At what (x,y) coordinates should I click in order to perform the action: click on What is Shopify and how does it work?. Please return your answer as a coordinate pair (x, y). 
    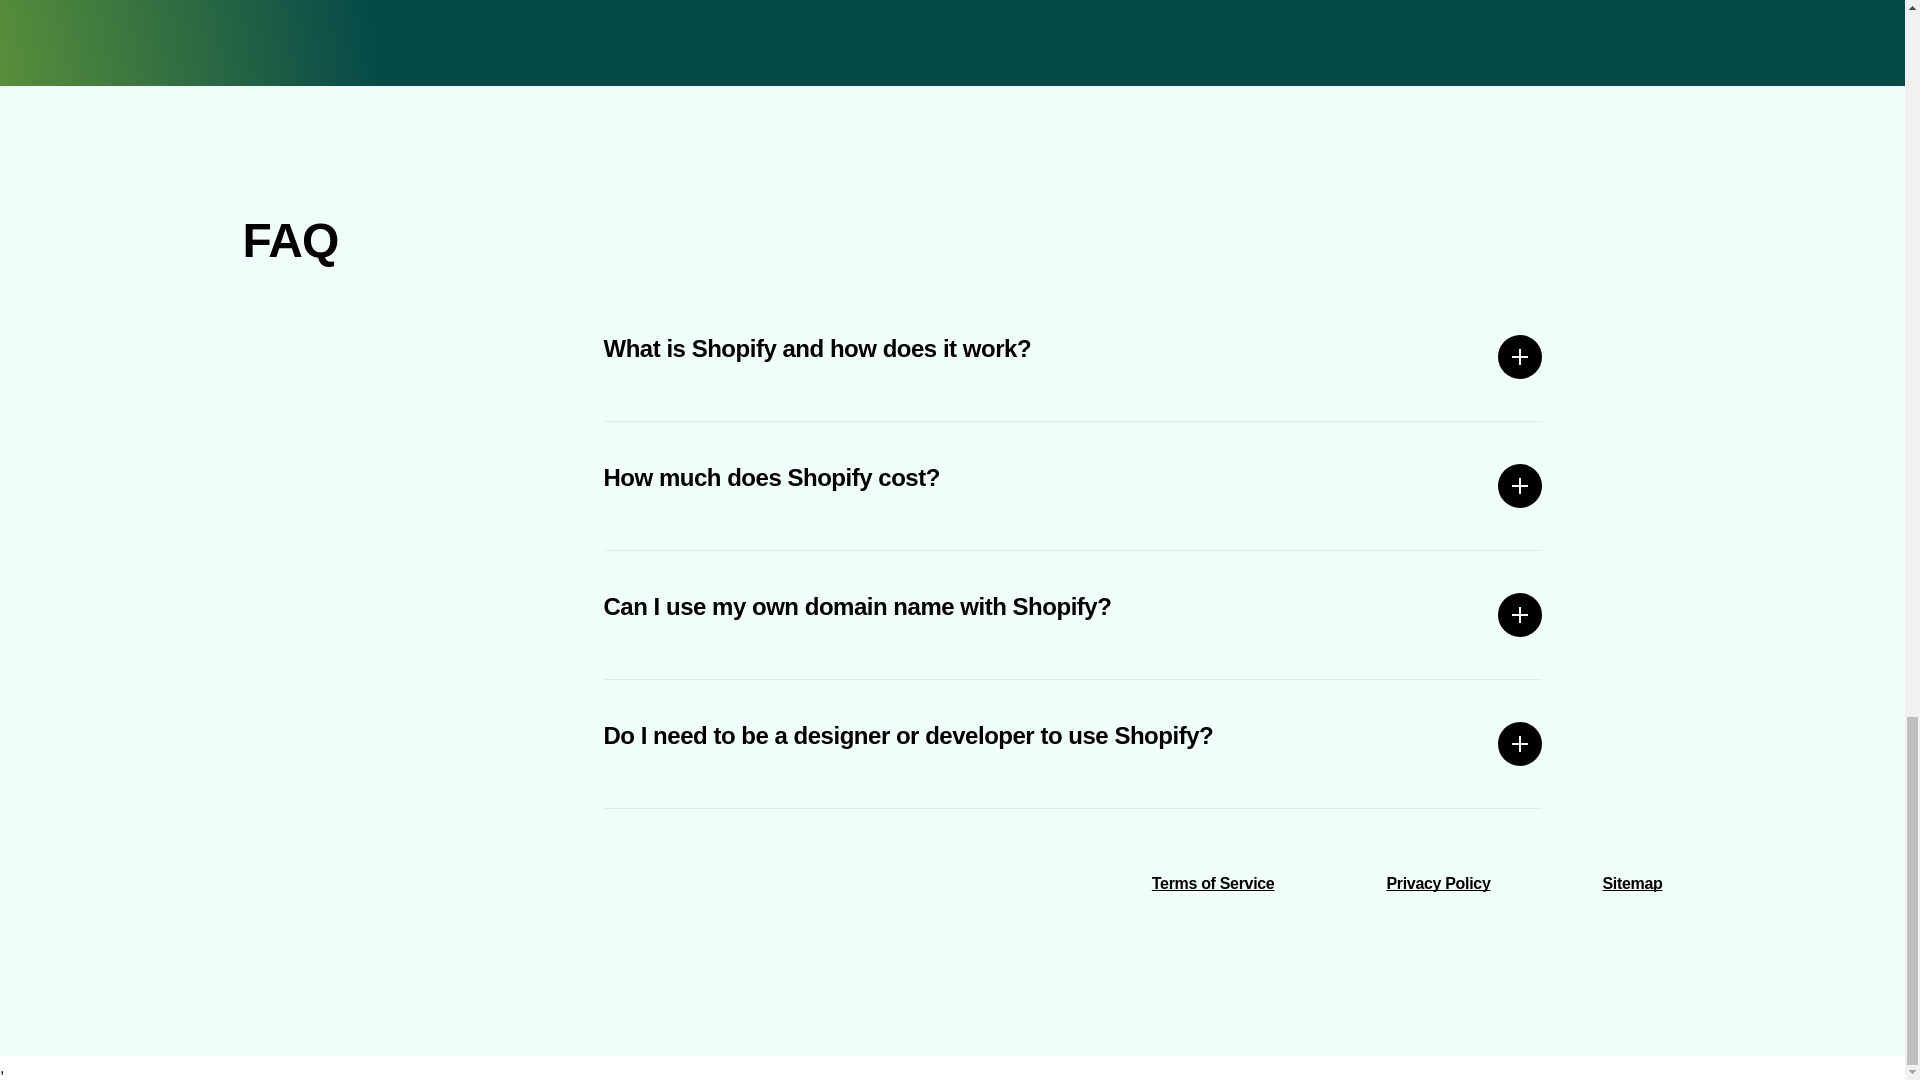
    Looking at the image, I should click on (1074, 356).